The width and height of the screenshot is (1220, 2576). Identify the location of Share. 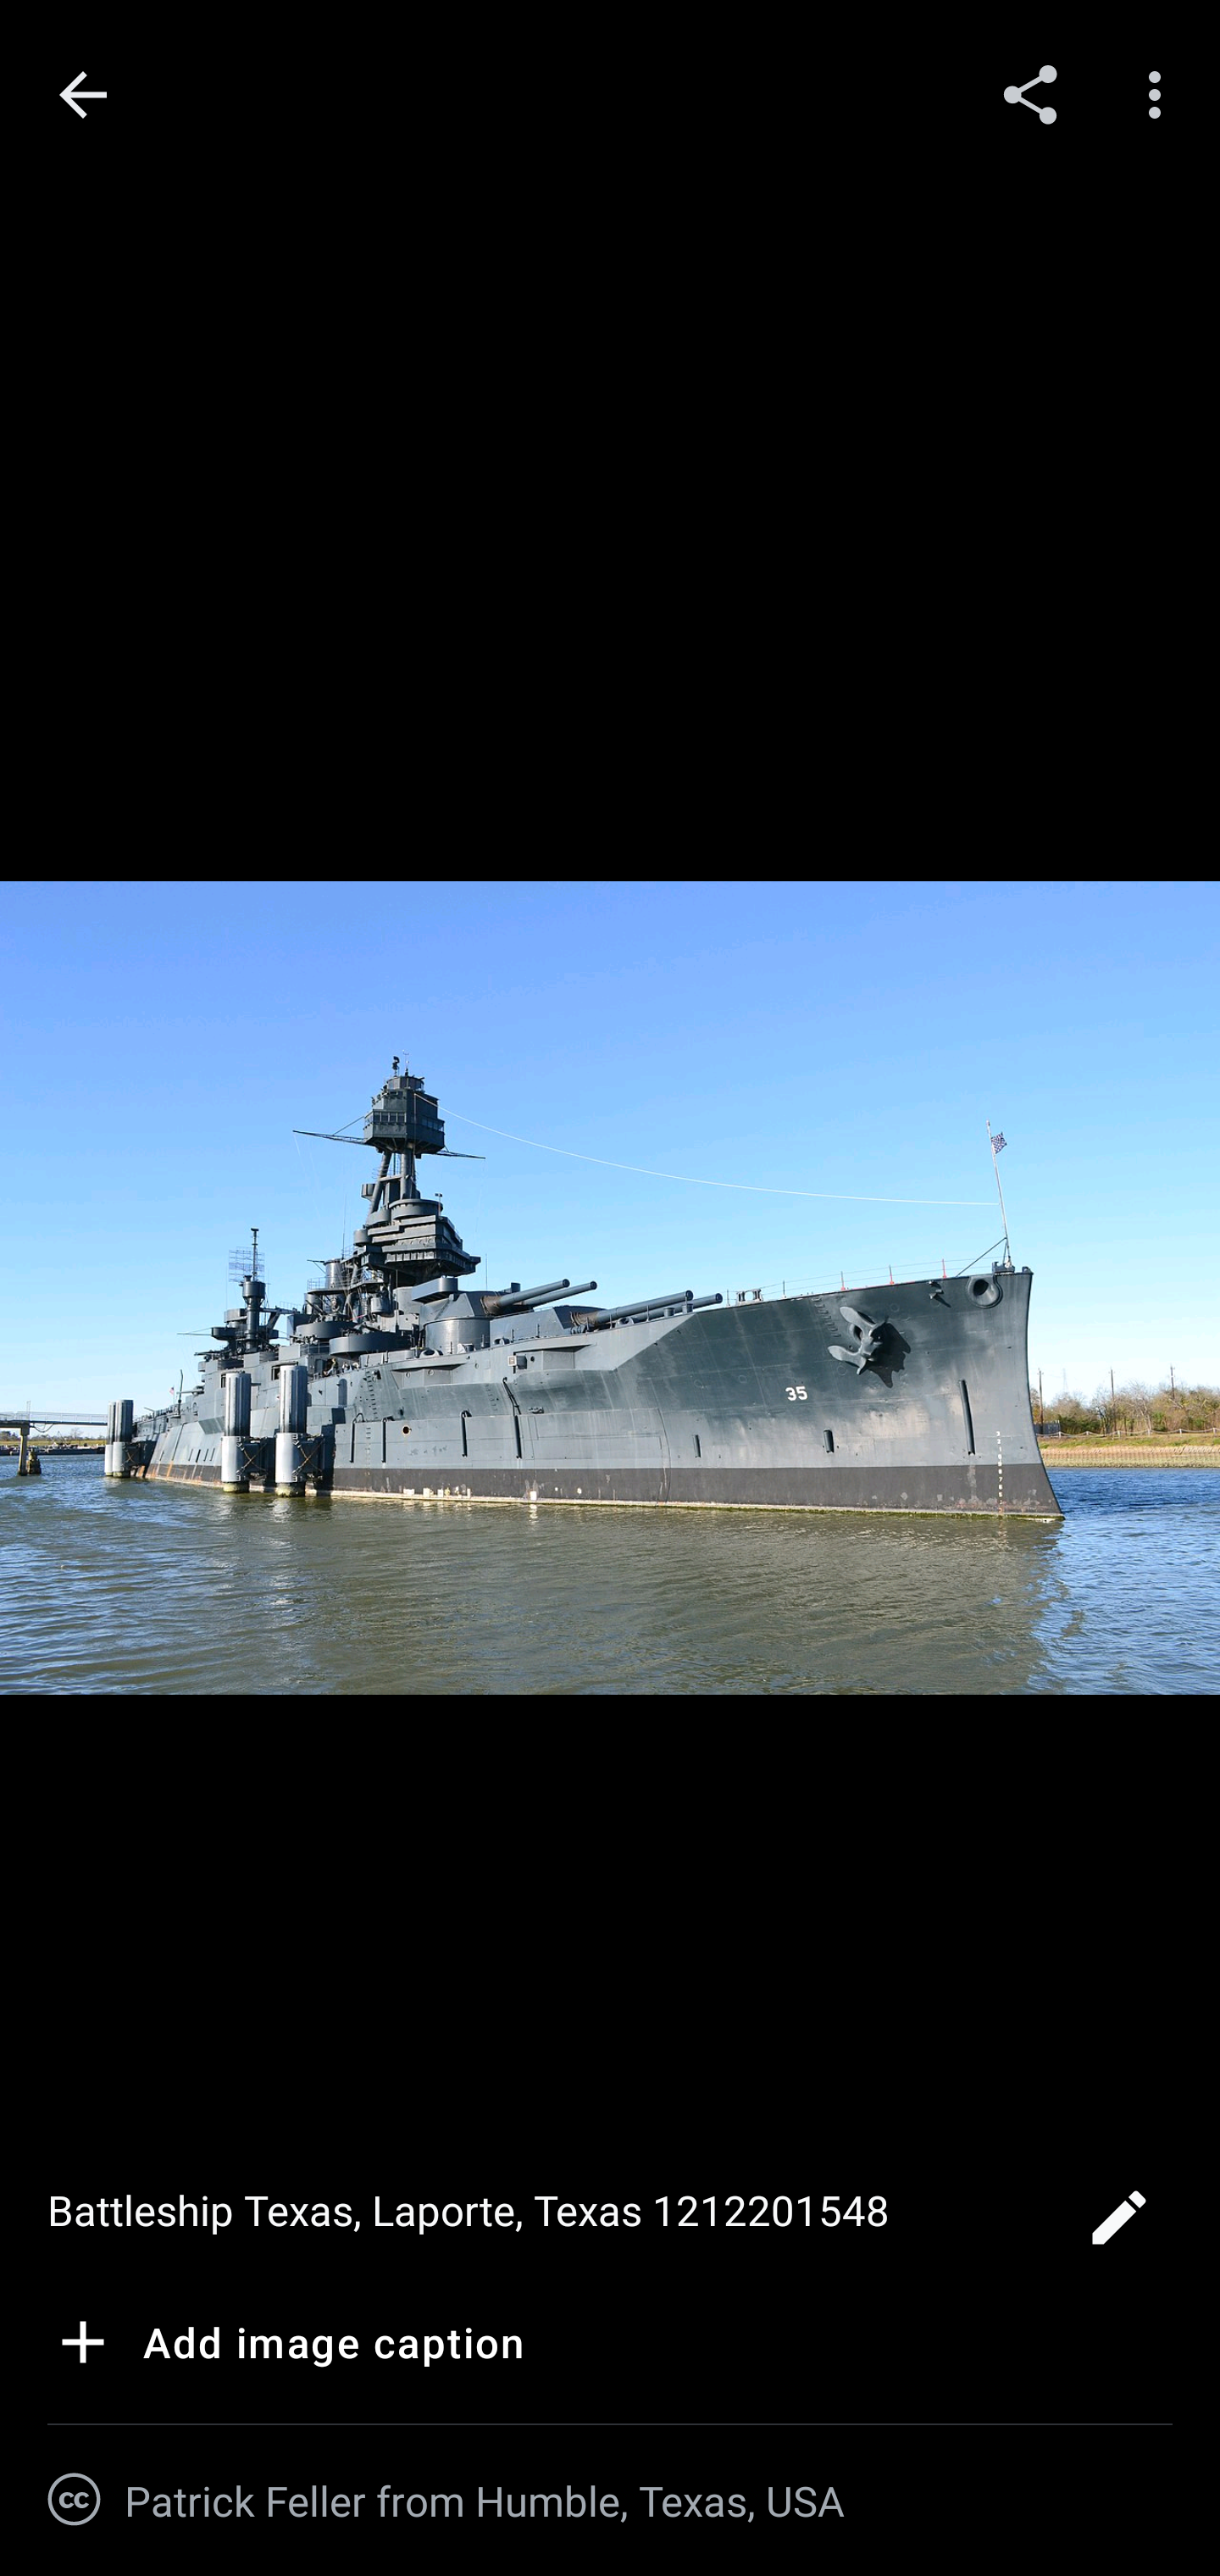
(1030, 93).